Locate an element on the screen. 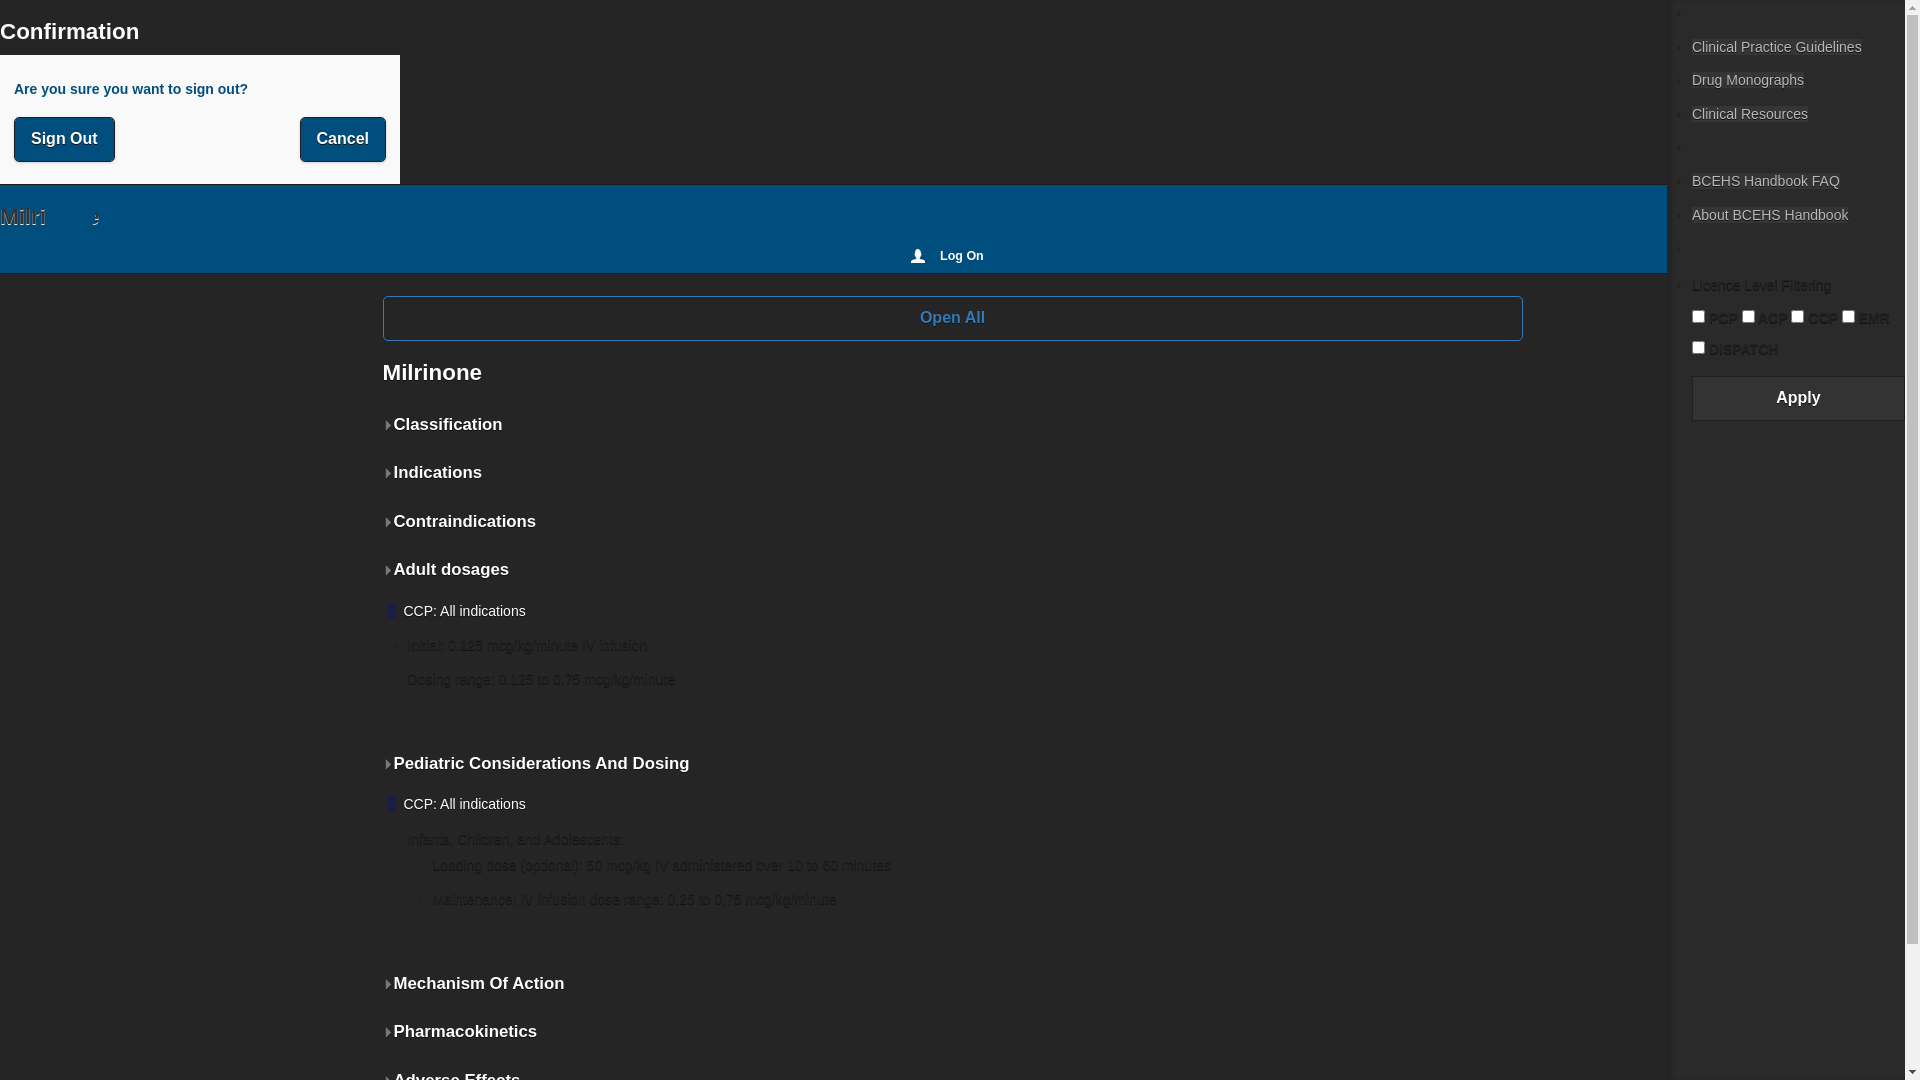 Image resolution: width=1920 pixels, height=1080 pixels. Open All is located at coordinates (952, 318).